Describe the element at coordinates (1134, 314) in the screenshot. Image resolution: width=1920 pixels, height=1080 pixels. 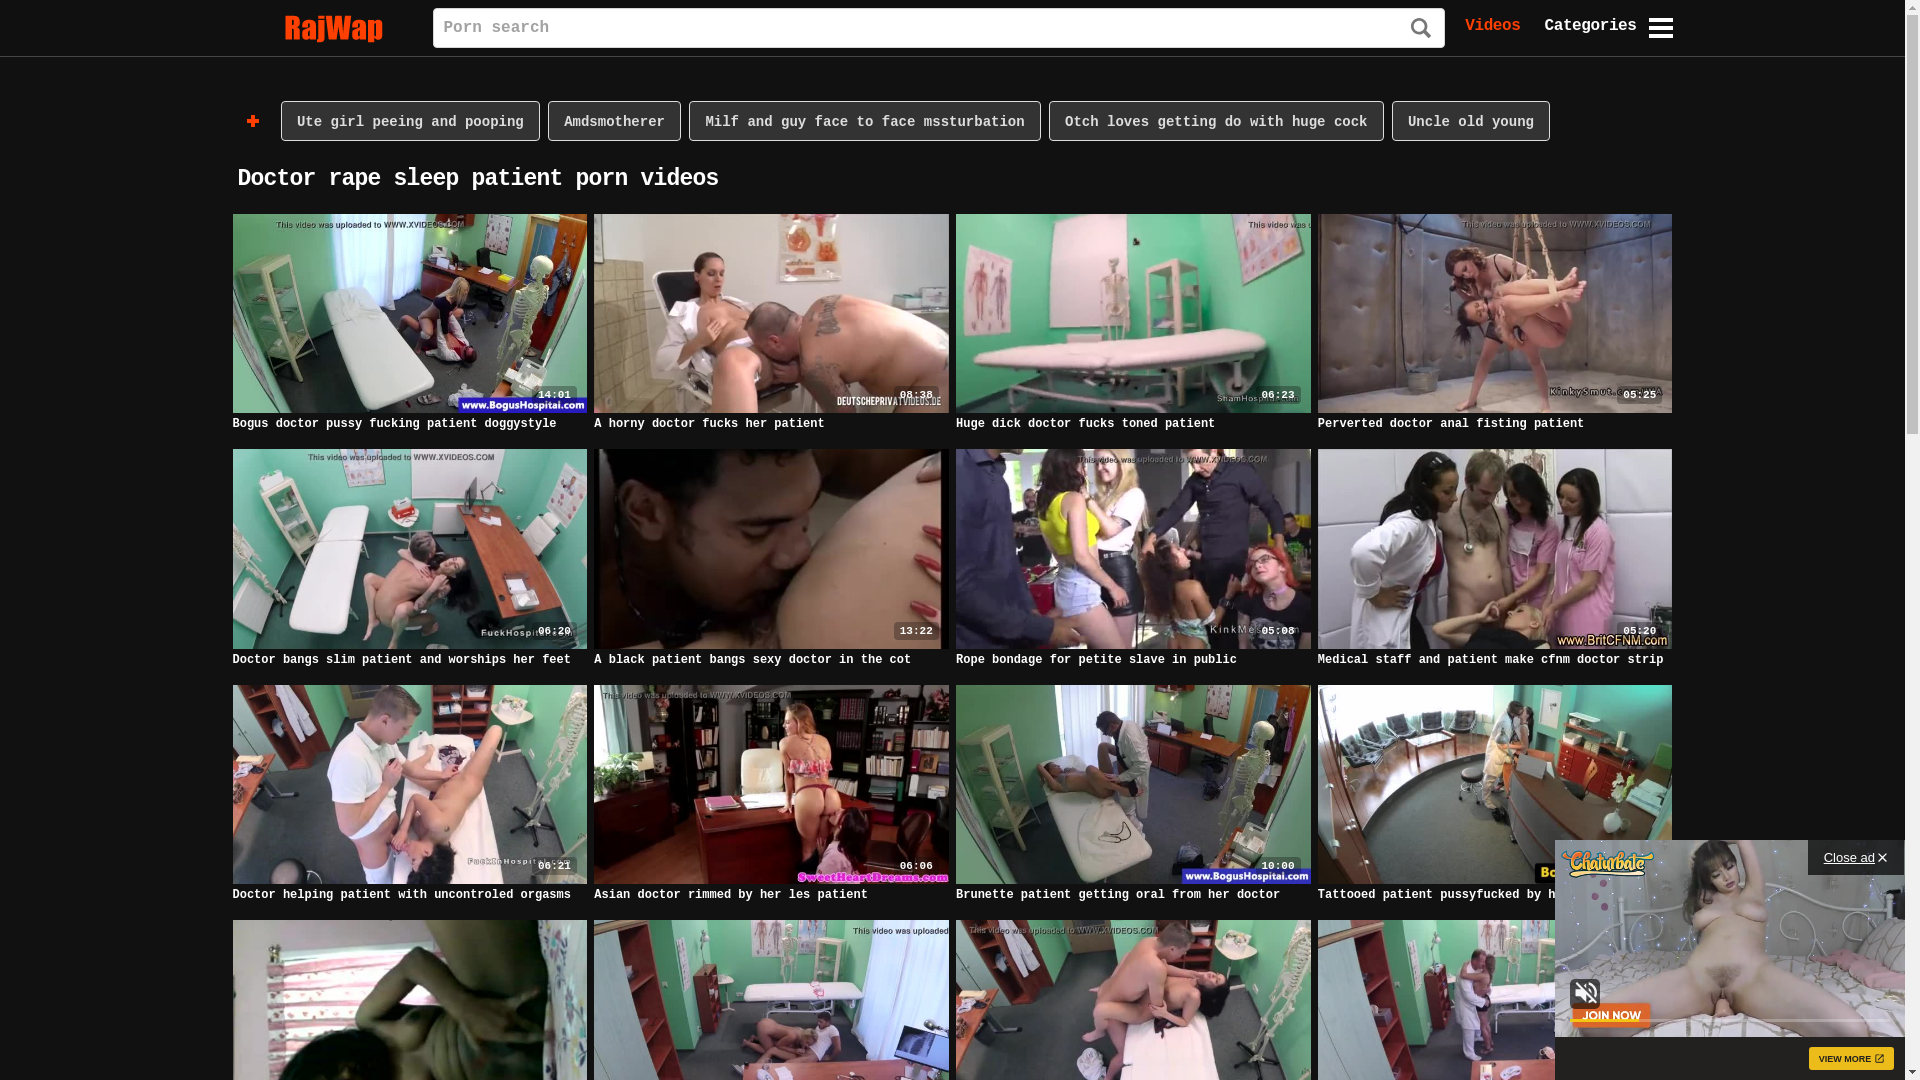
I see `06:23` at that location.